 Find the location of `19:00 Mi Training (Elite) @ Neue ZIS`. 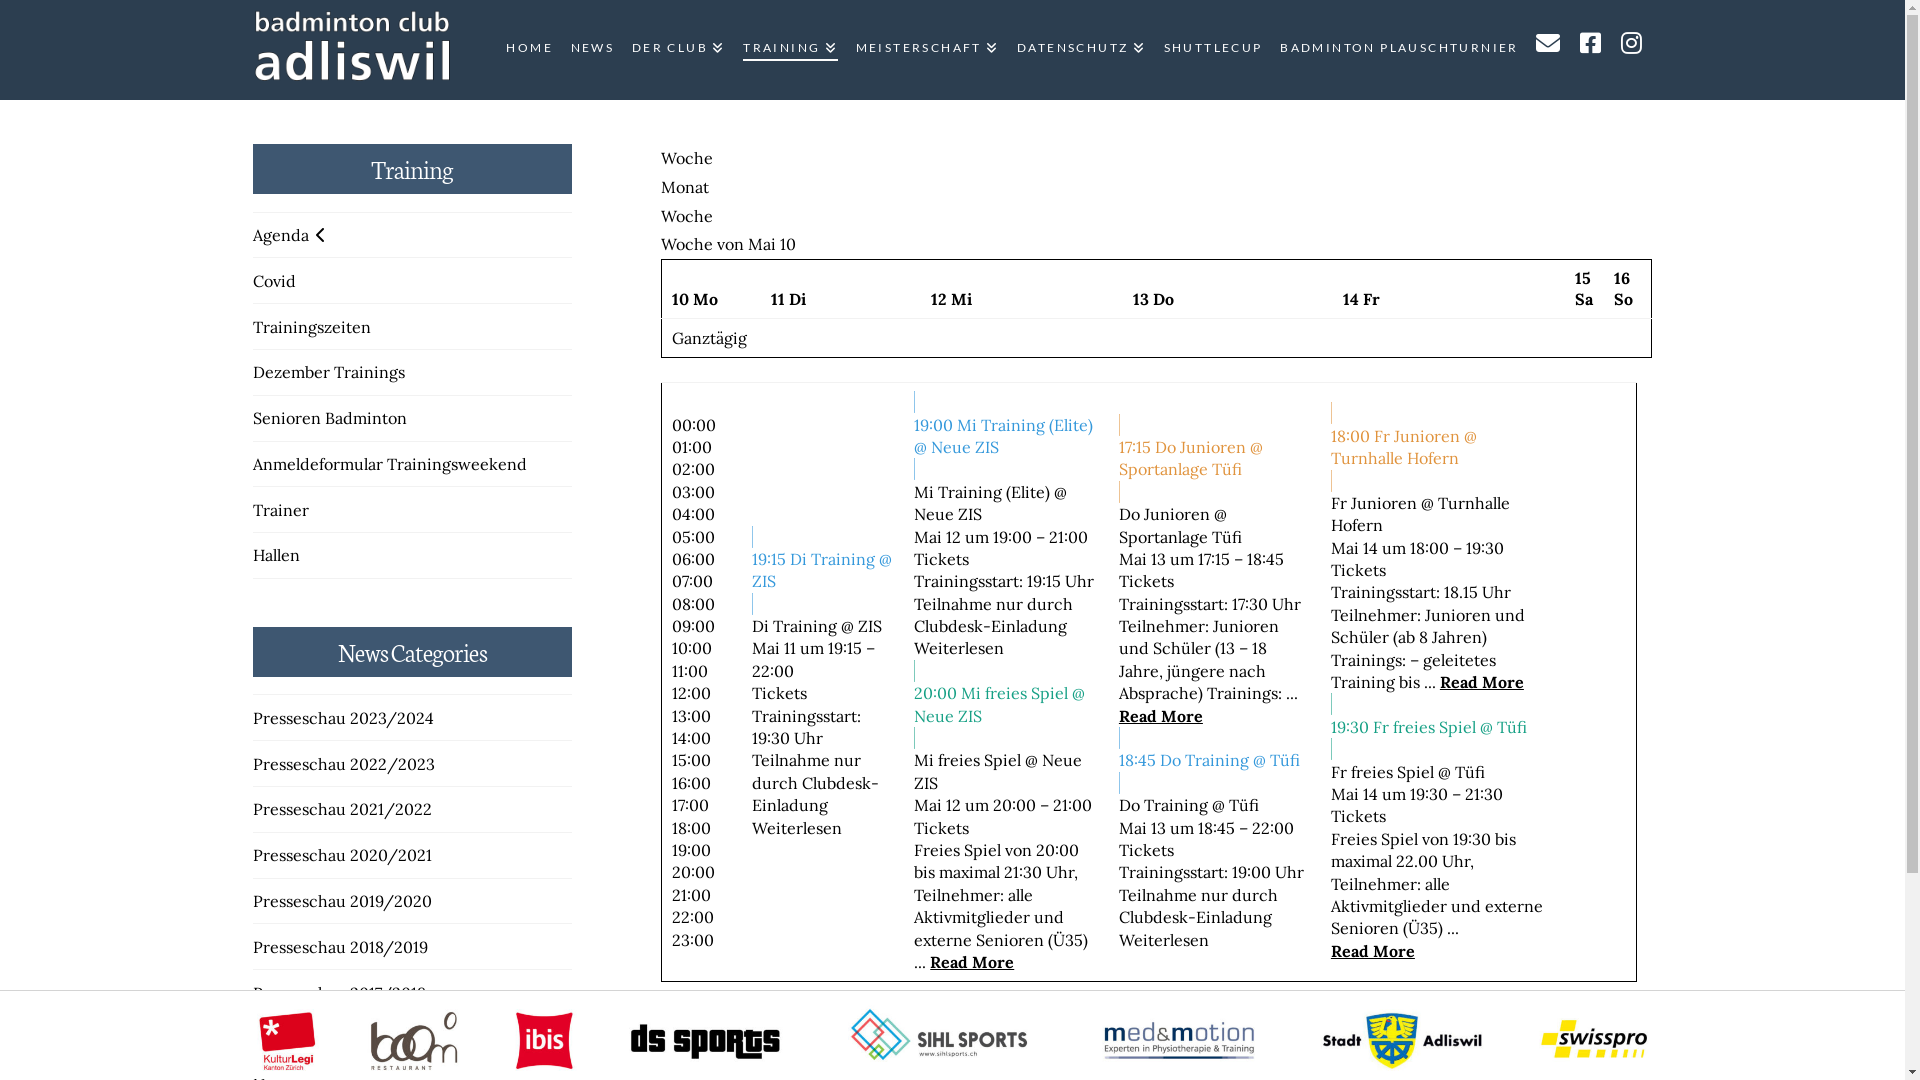

19:00 Mi Training (Elite) @ Neue ZIS is located at coordinates (1006, 436).